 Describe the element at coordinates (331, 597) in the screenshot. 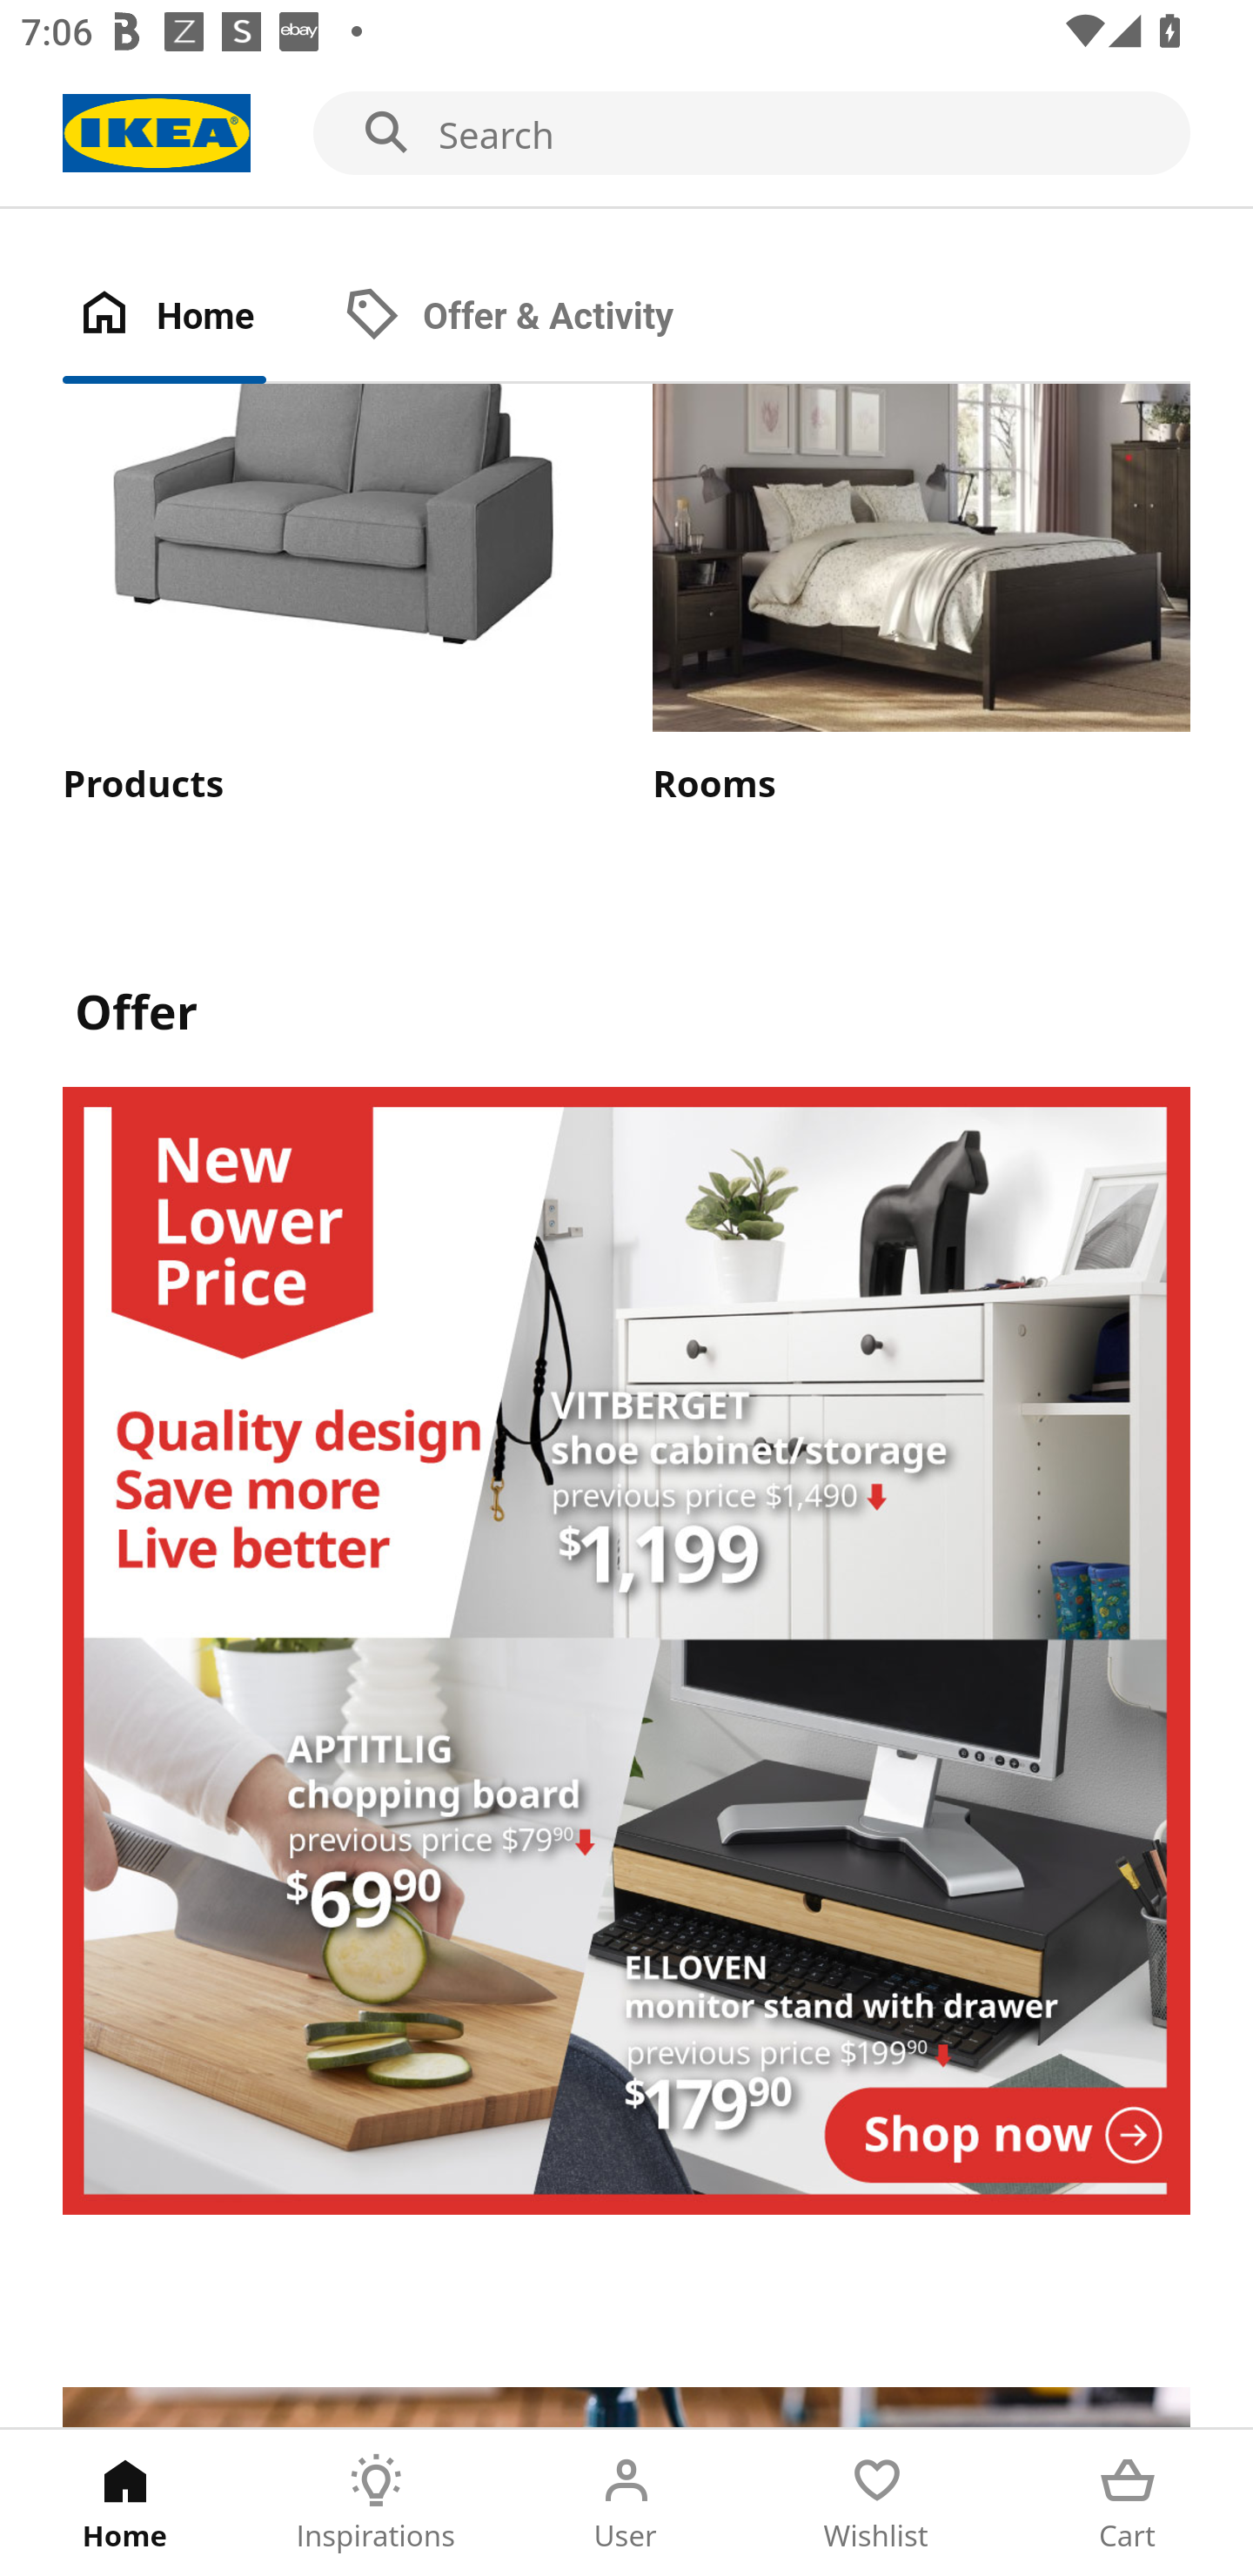

I see `Products` at that location.